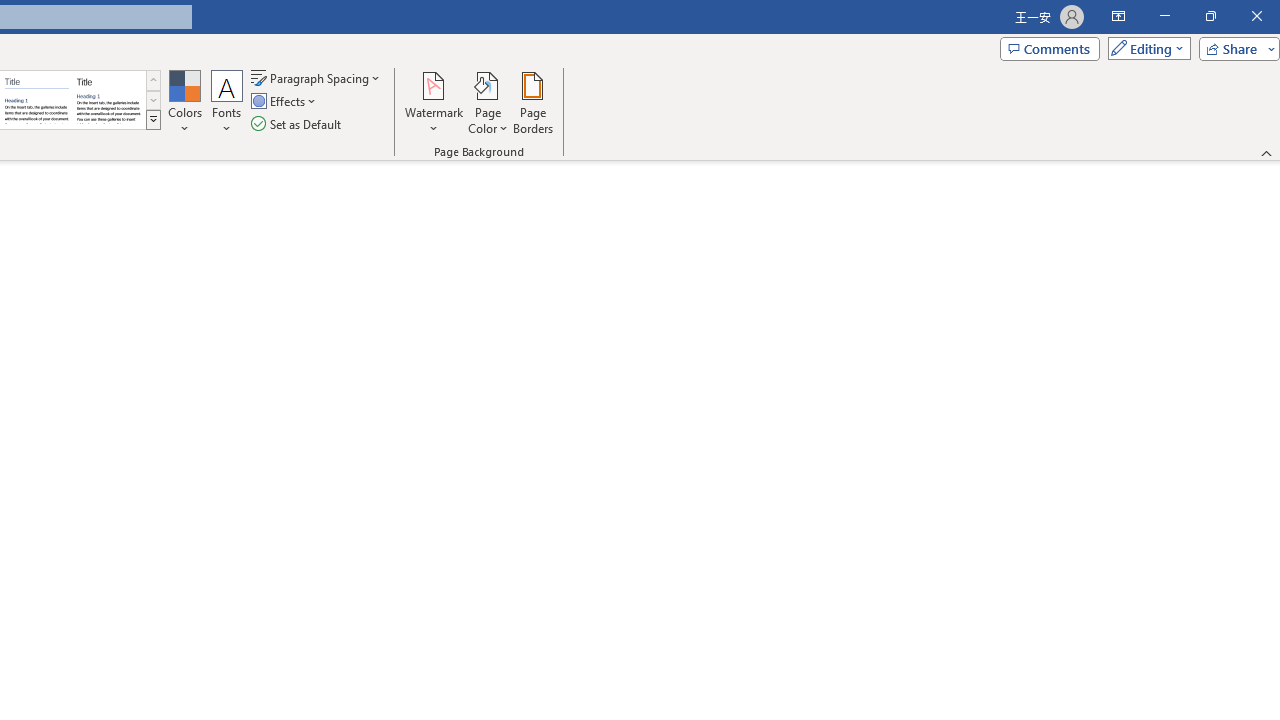  I want to click on Word 2010, so click(36, 100).